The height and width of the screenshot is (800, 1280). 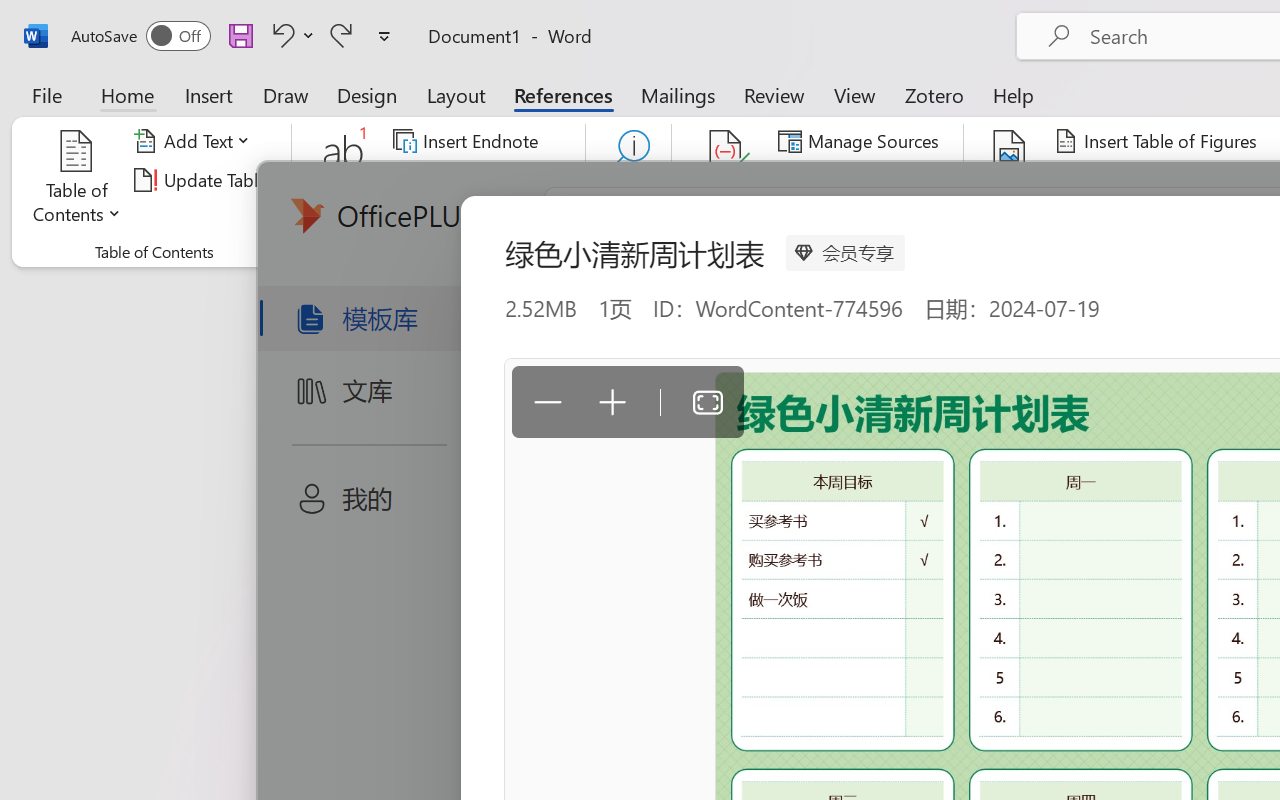 I want to click on Style, so click(x=892, y=180).